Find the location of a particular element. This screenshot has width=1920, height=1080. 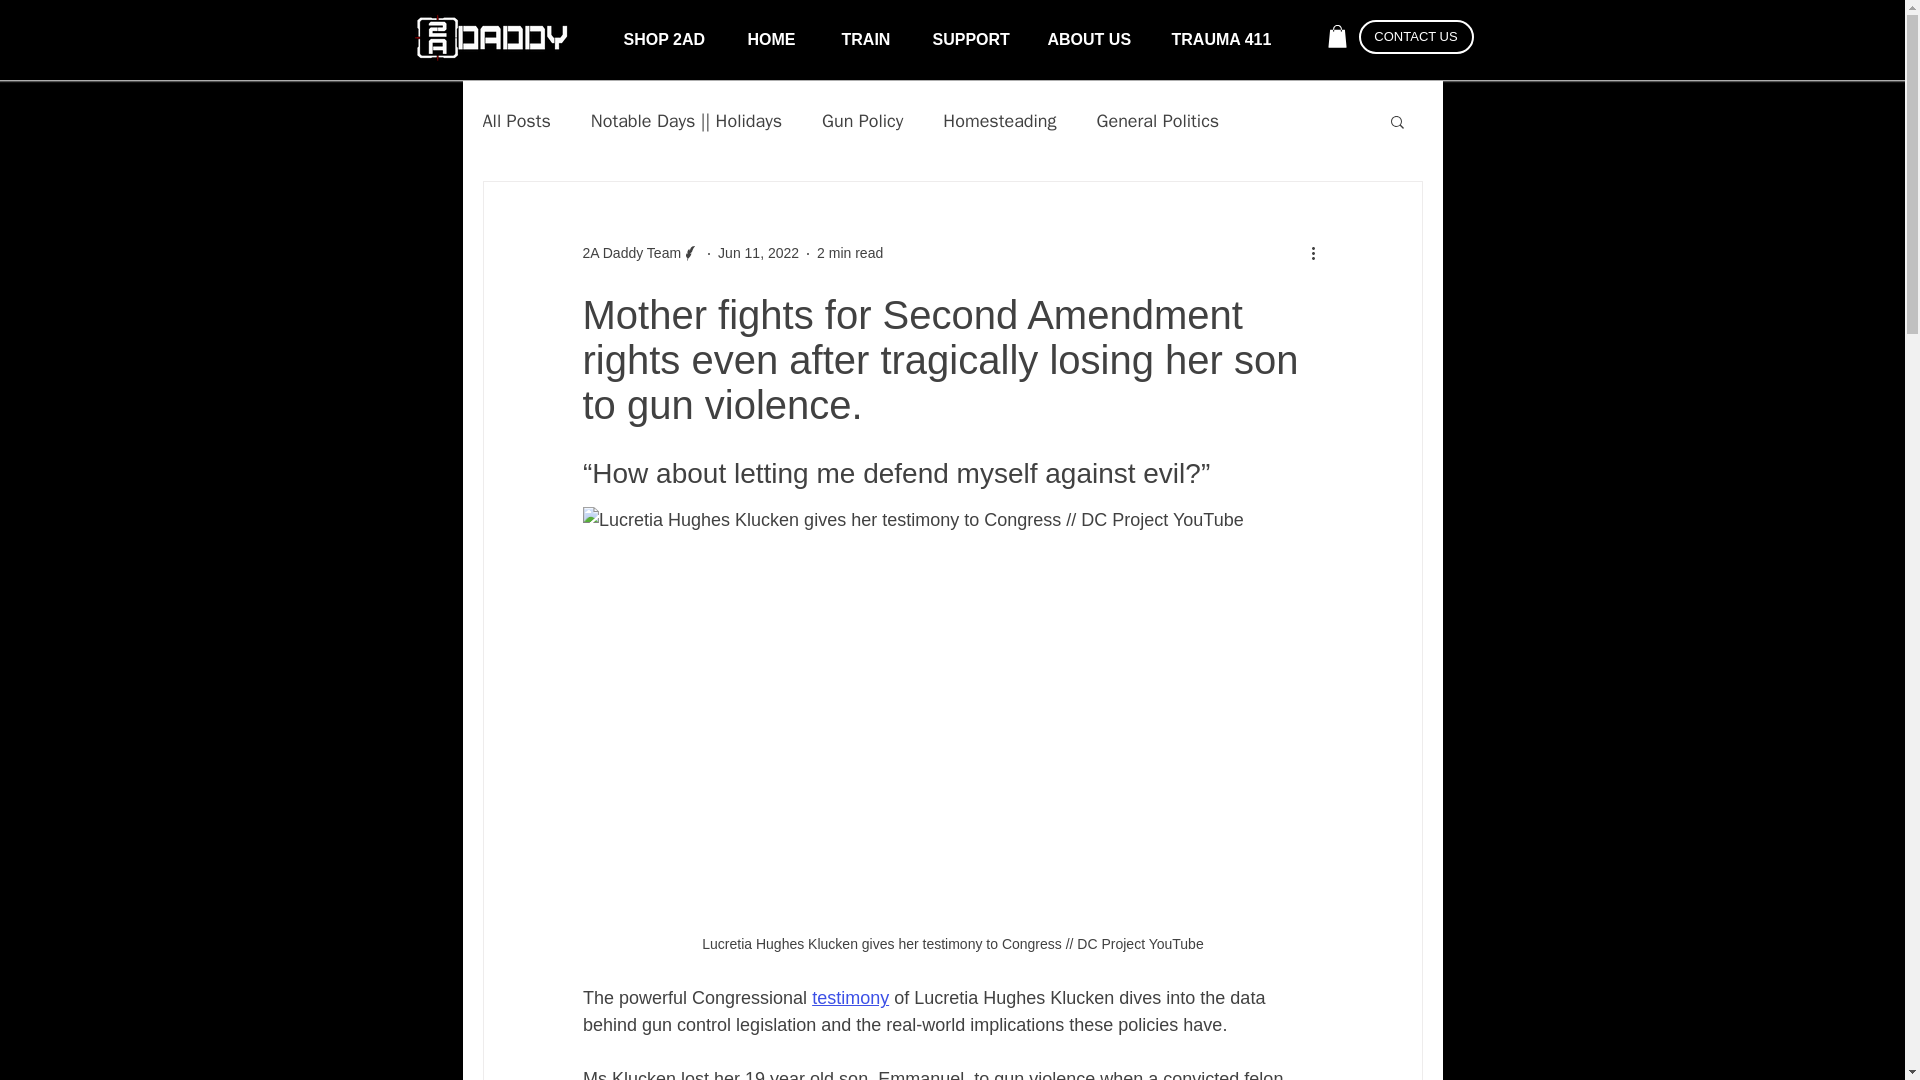

2A Daddy Team is located at coordinates (631, 253).